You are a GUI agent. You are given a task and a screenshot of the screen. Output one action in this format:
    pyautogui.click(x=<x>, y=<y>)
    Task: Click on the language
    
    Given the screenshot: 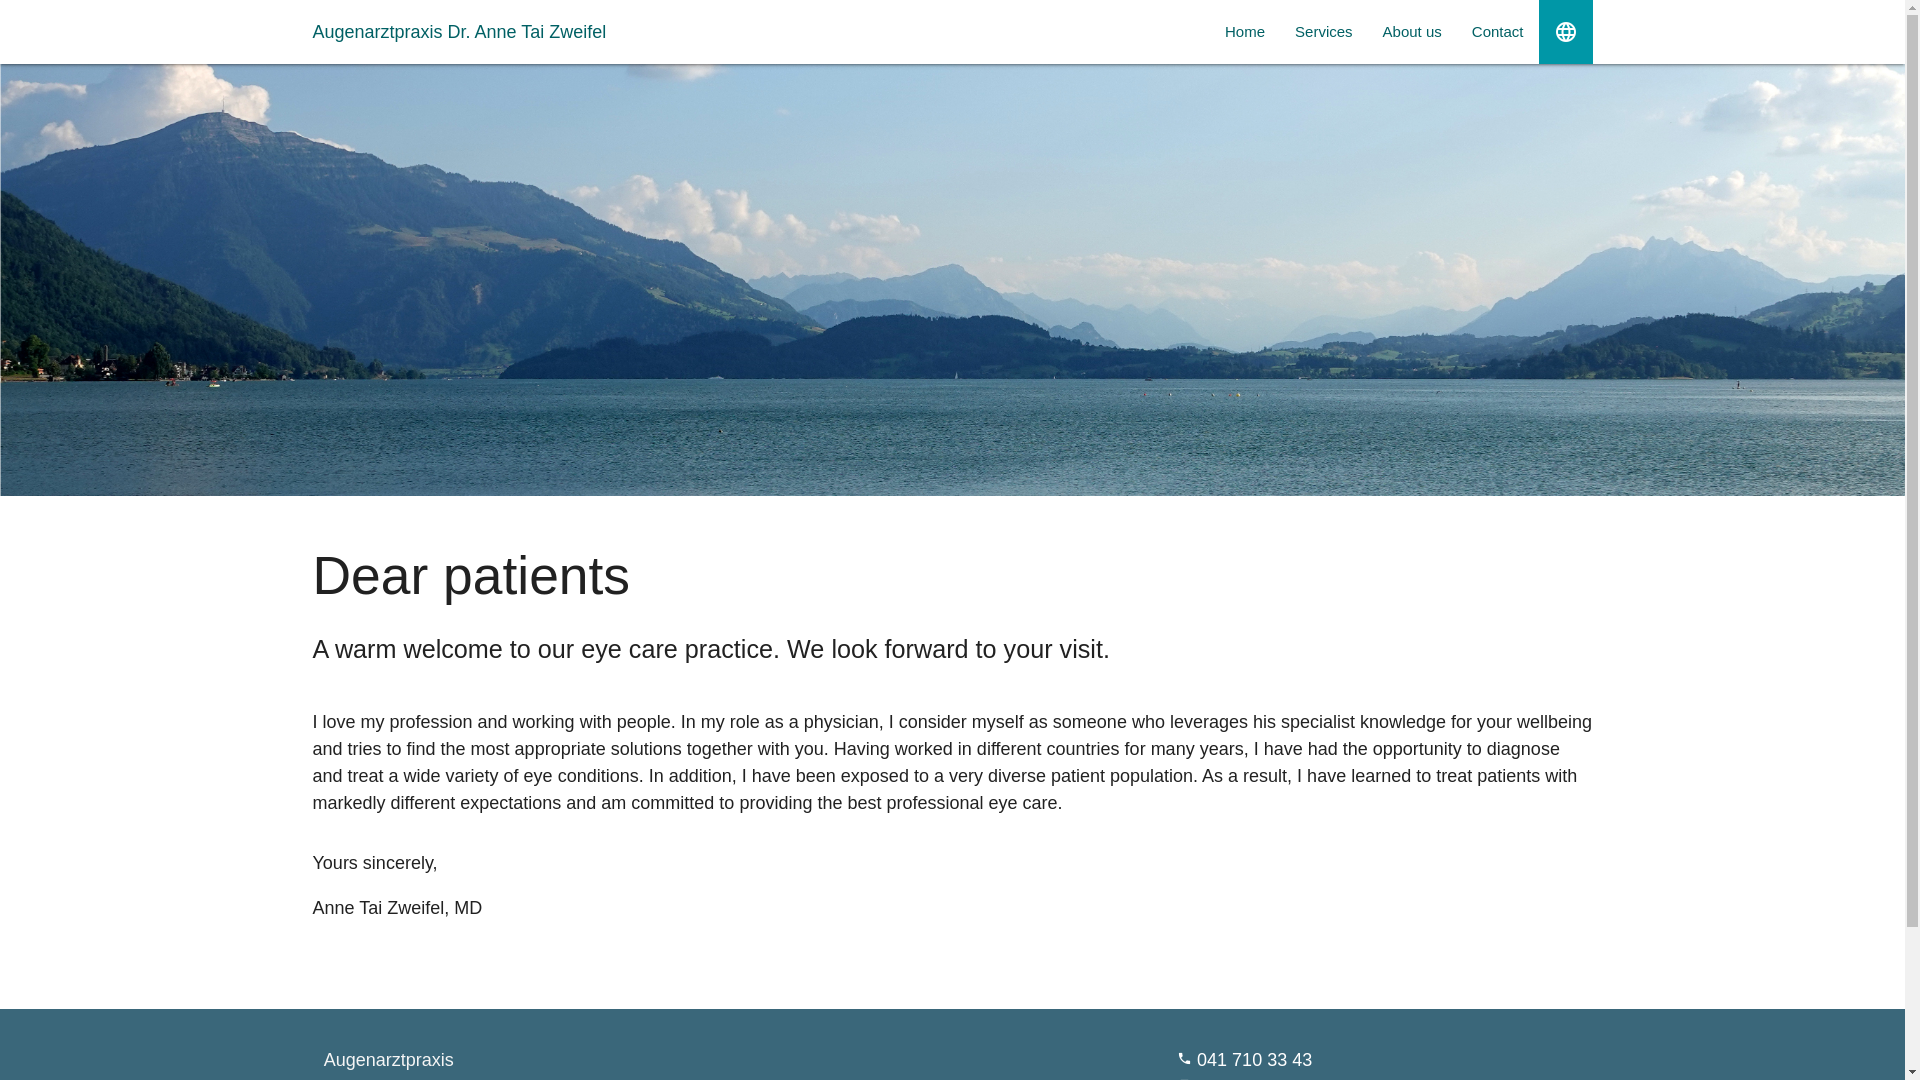 What is the action you would take?
    pyautogui.click(x=1565, y=32)
    